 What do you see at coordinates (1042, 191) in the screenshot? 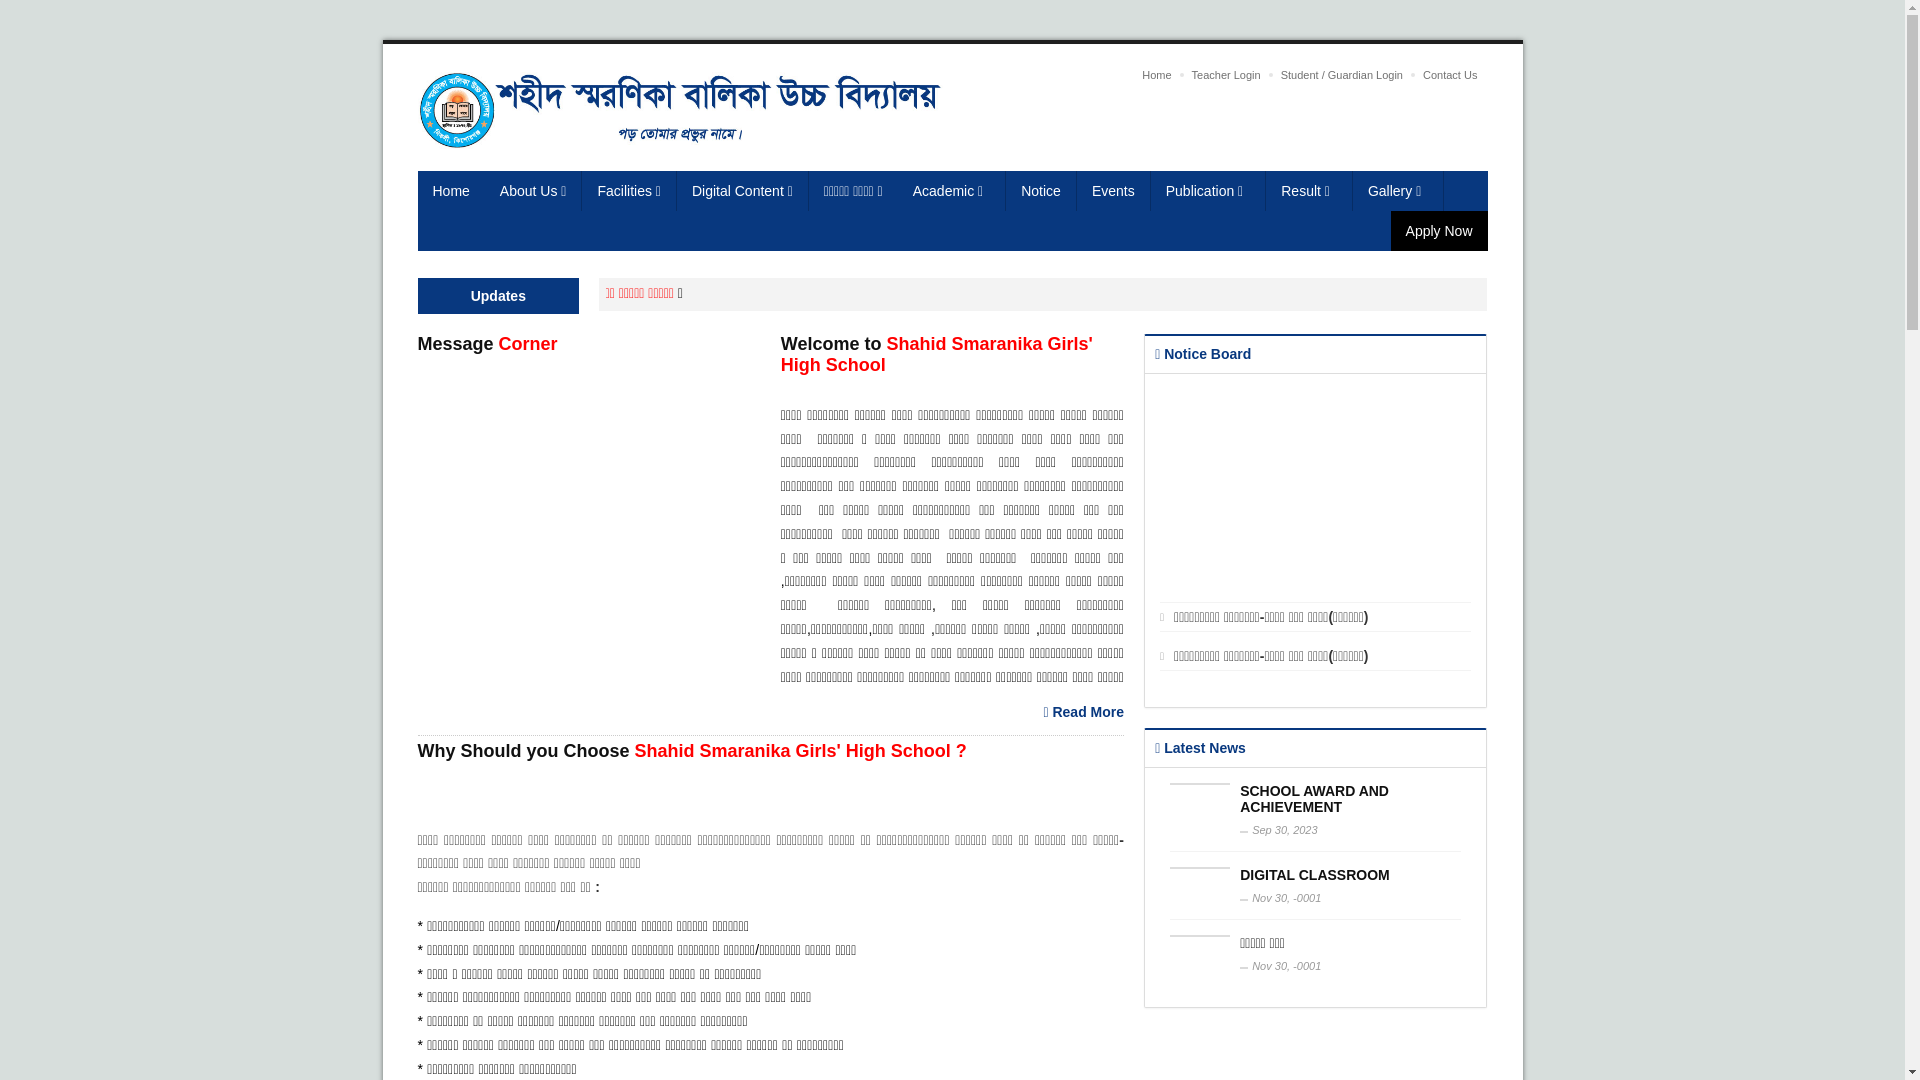
I see `Notice` at bounding box center [1042, 191].